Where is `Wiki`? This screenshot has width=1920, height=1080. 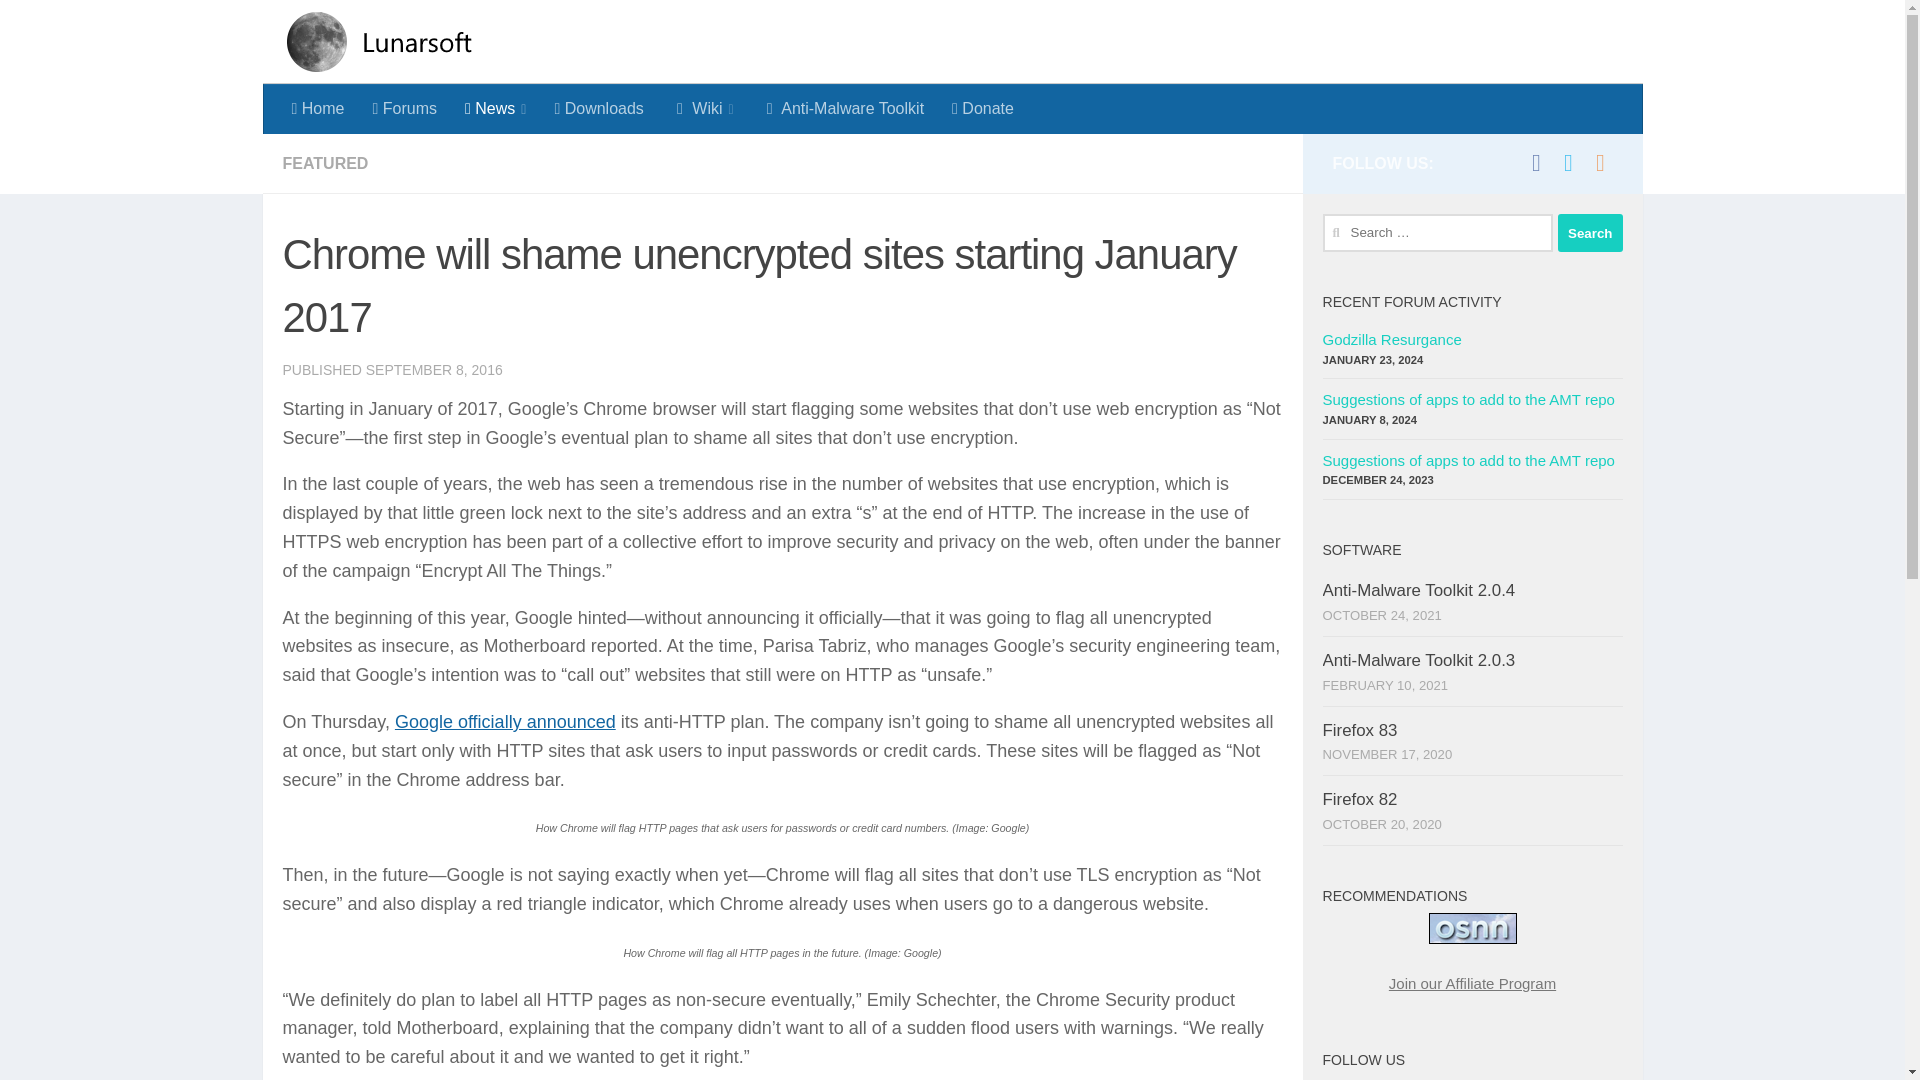
Wiki is located at coordinates (703, 108).